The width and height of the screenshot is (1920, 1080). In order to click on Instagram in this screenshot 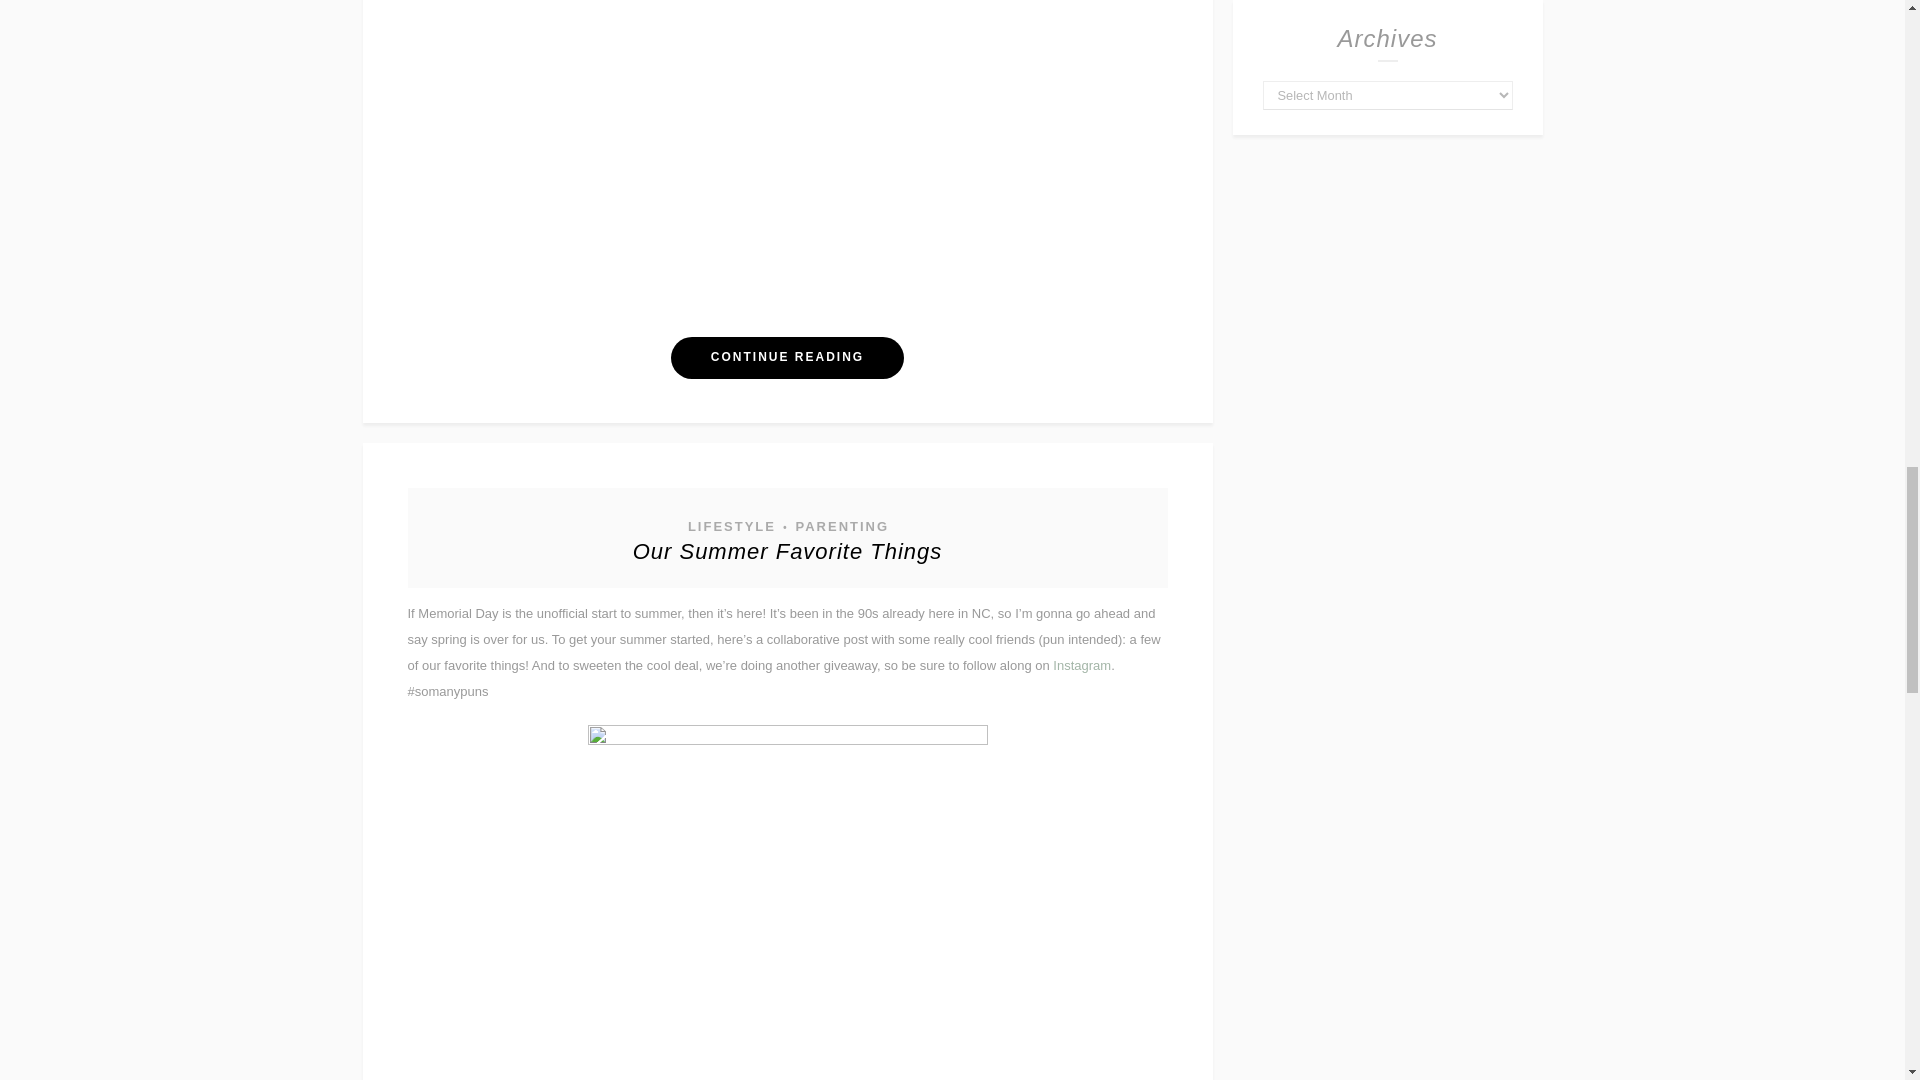, I will do `click(1082, 664)`.